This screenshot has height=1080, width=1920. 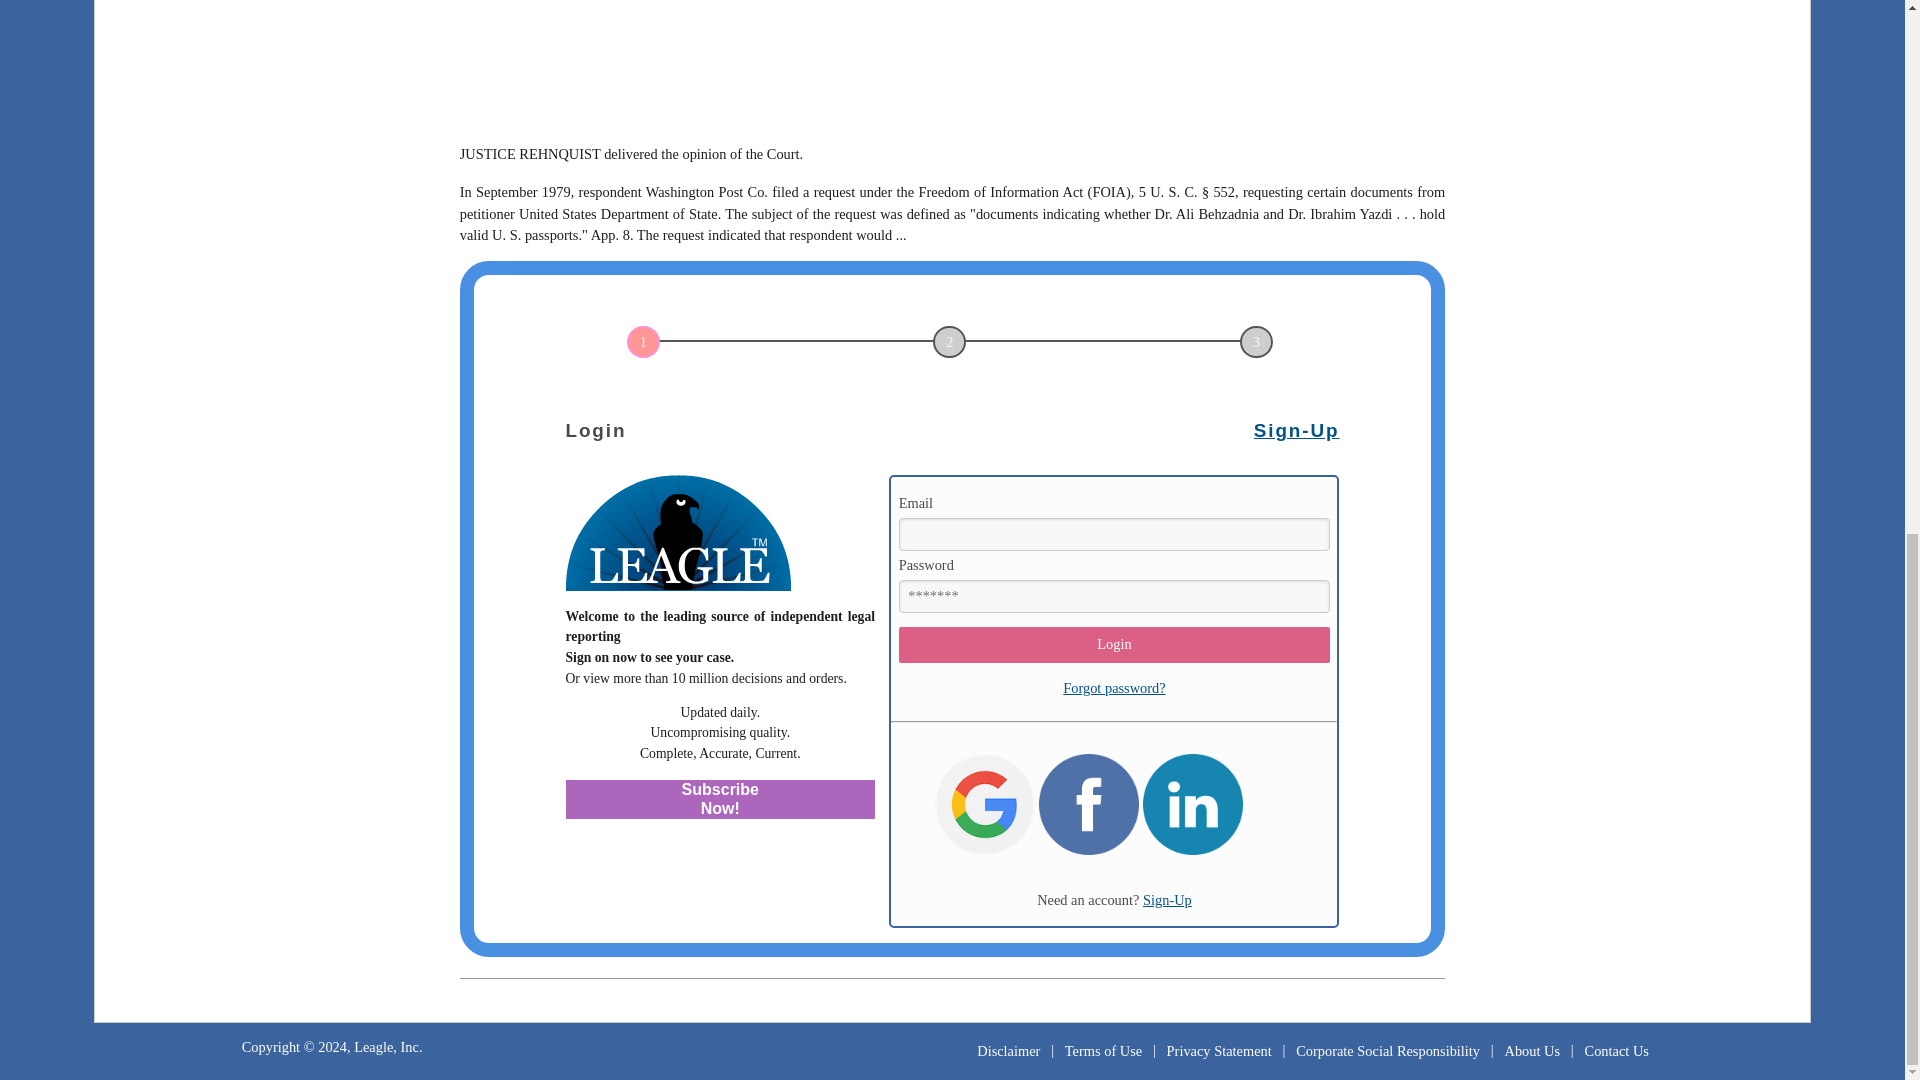 I want to click on Sign-Up, so click(x=1167, y=900).